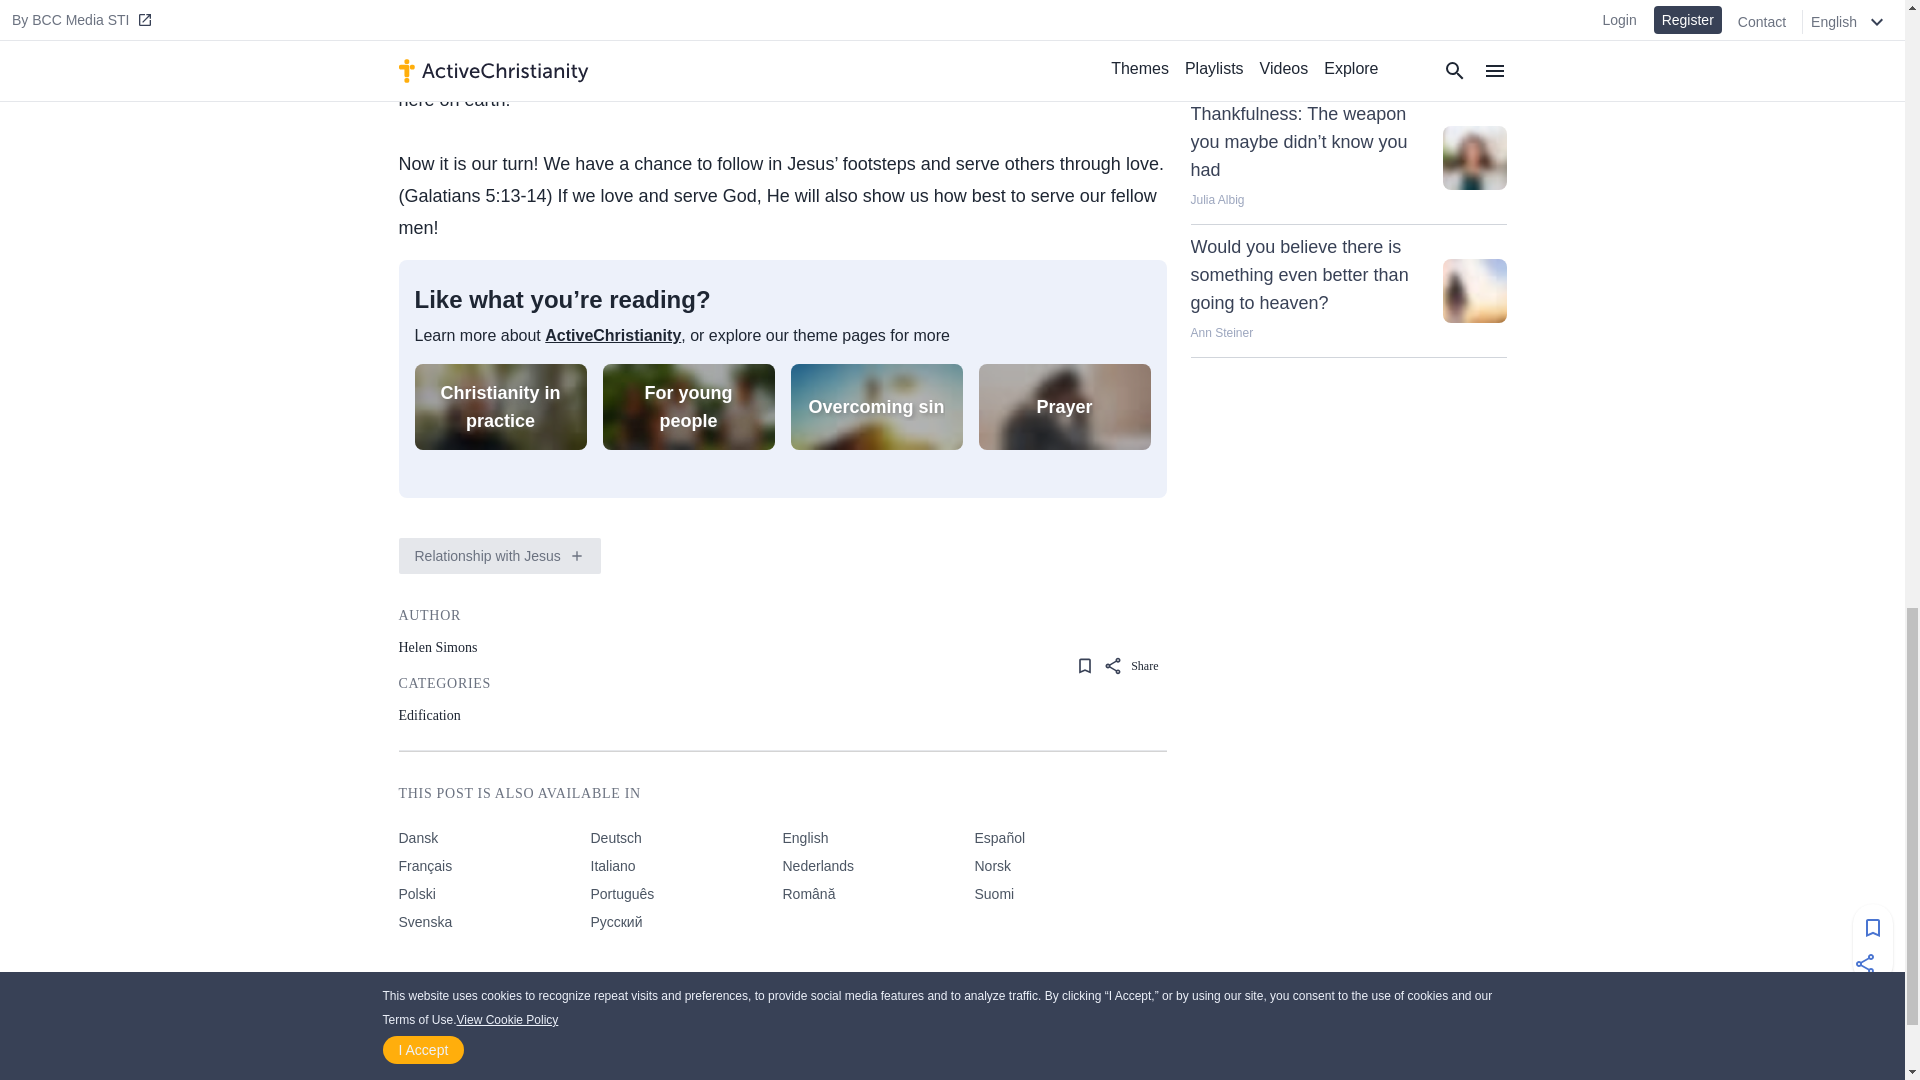 The width and height of the screenshot is (1920, 1080). I want to click on Edification, so click(444, 714).